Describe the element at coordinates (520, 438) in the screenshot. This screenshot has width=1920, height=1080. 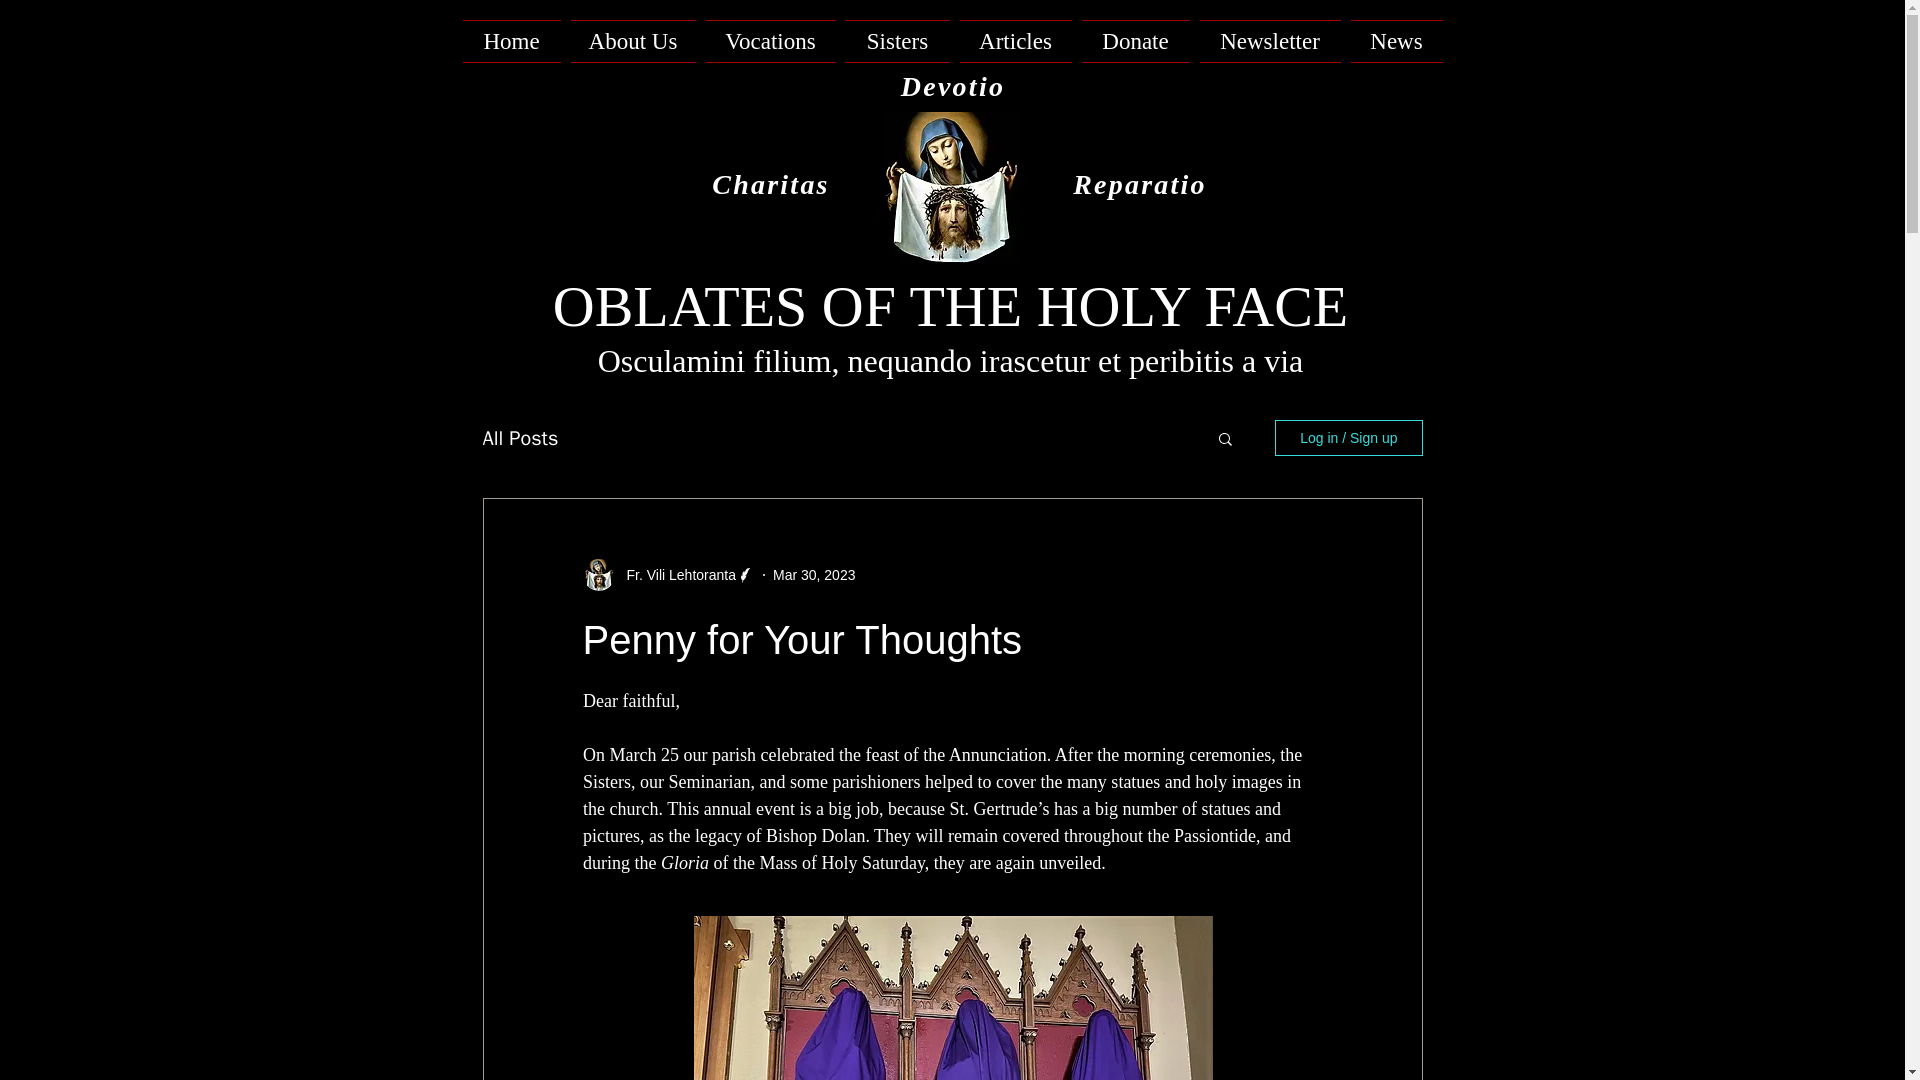
I see `All Posts` at that location.